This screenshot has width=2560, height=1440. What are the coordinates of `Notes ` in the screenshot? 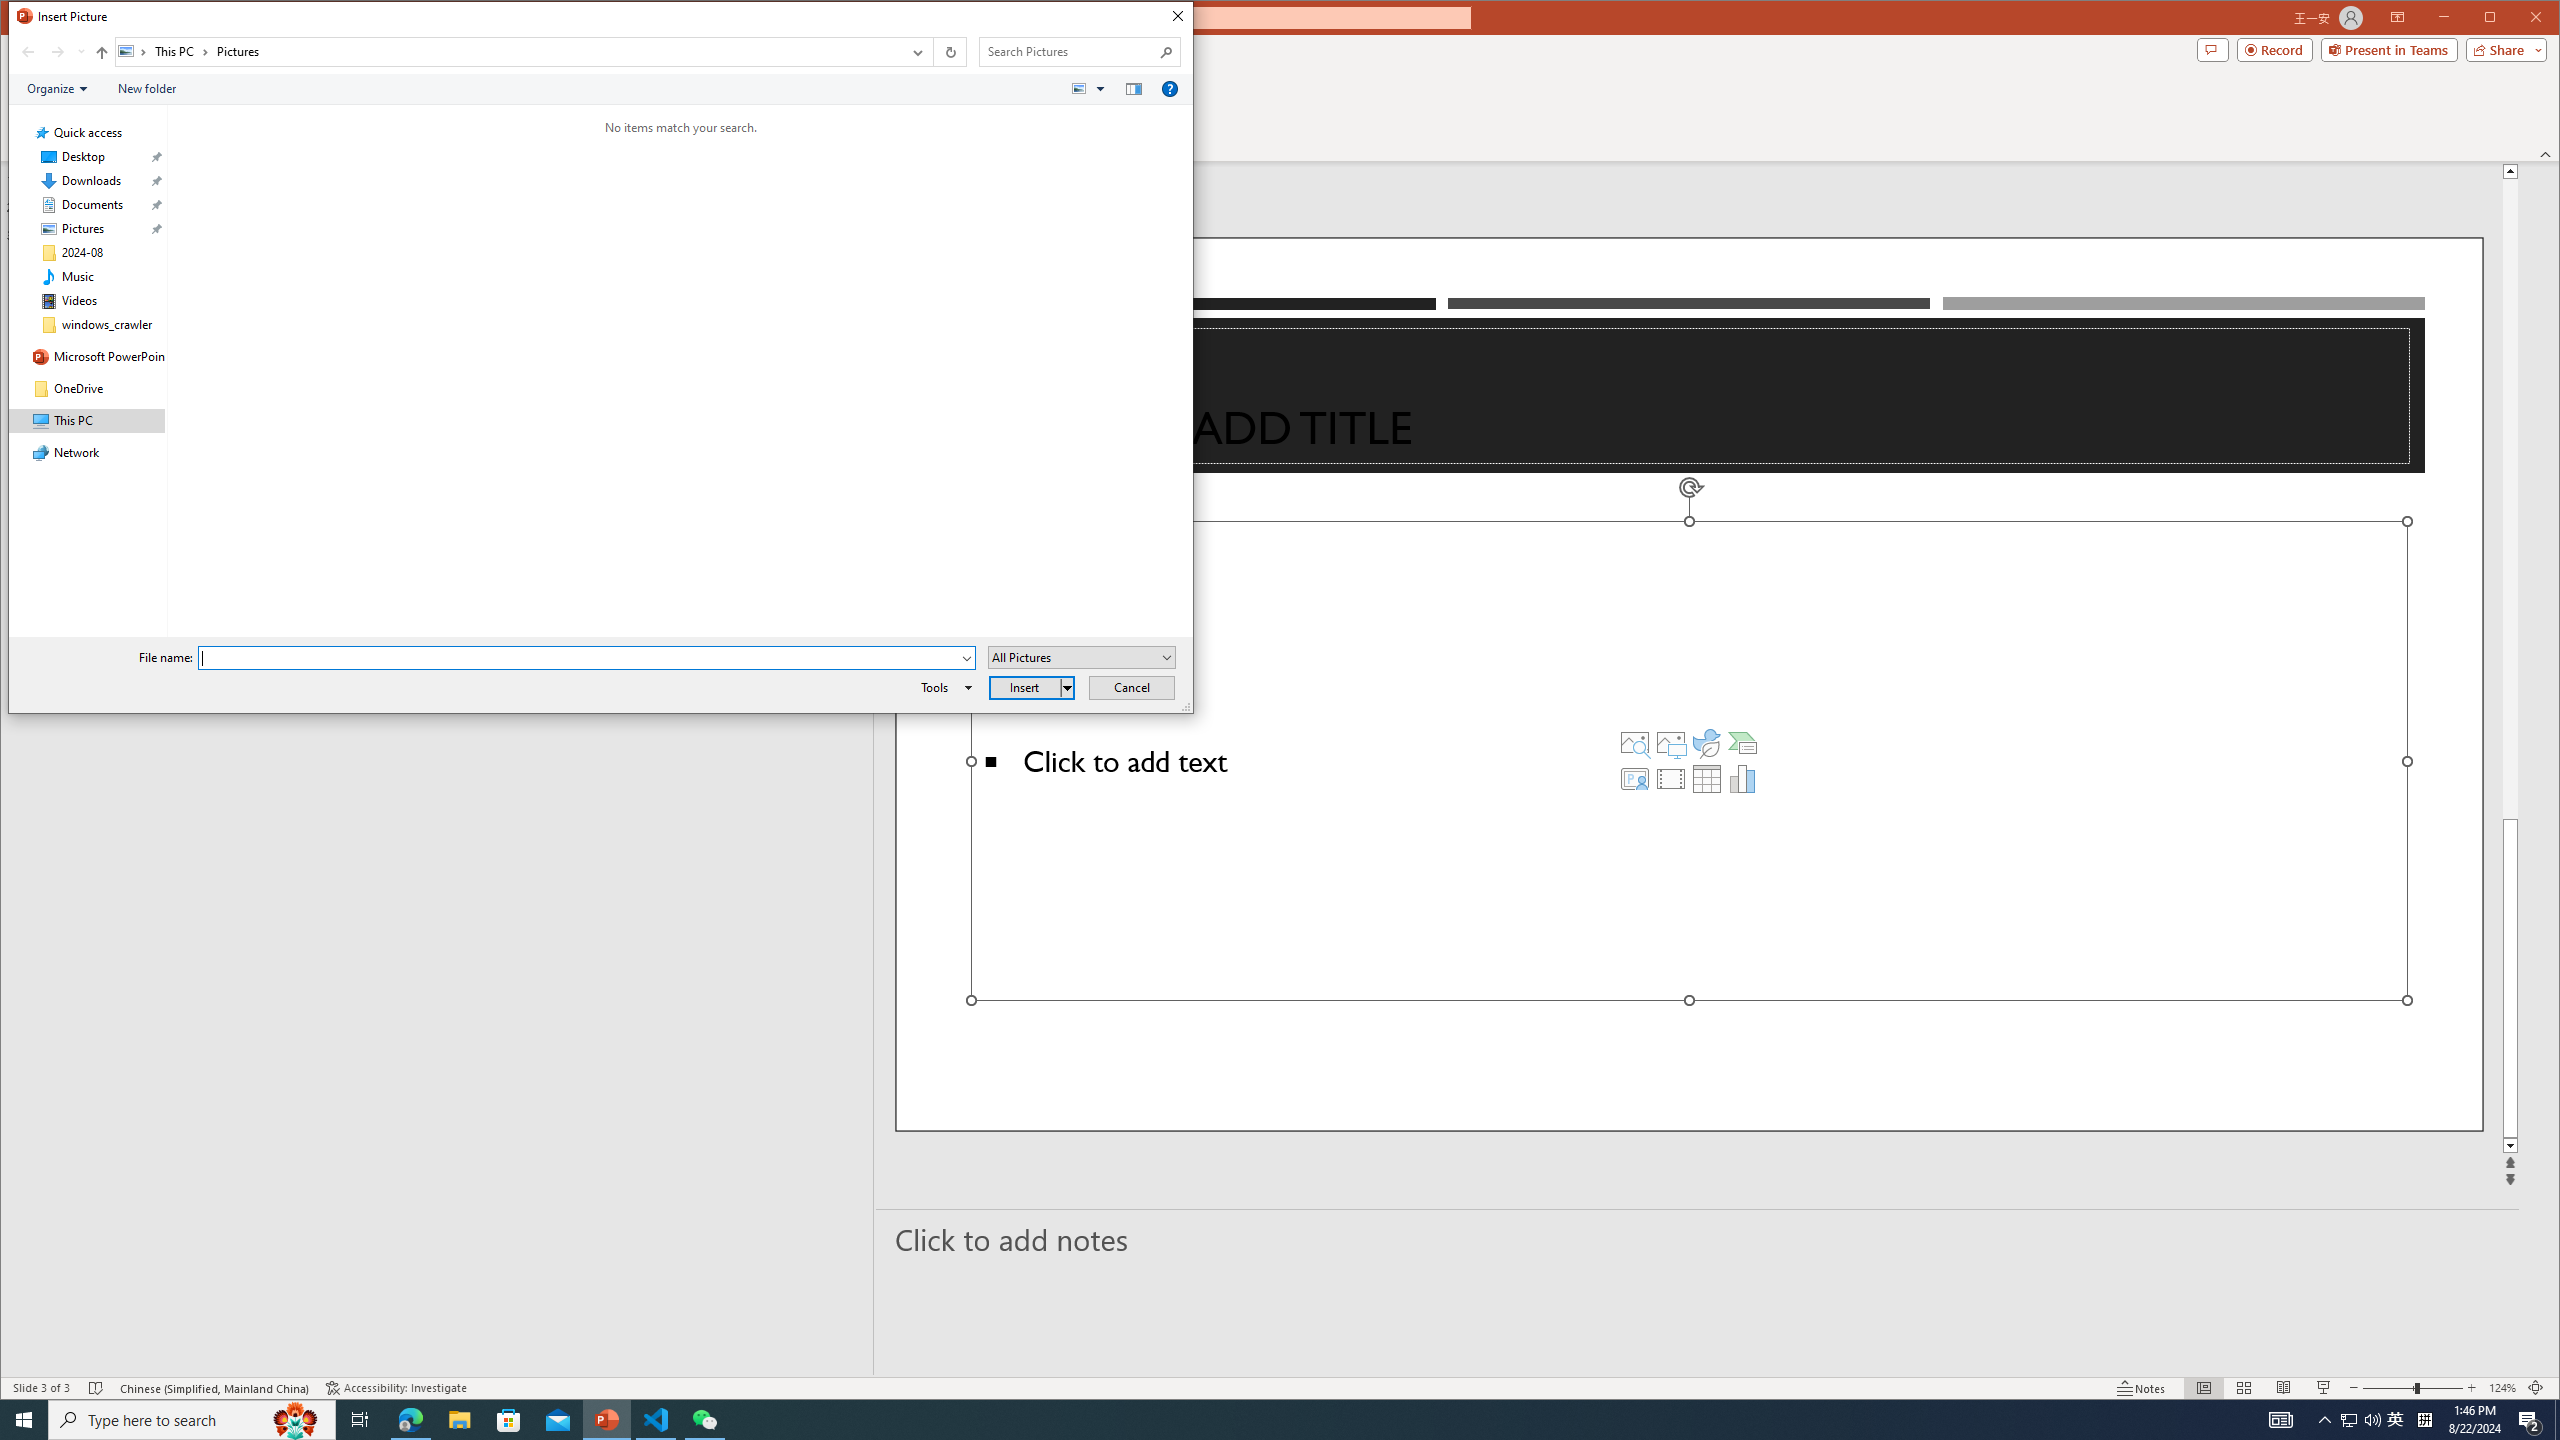 It's located at (2141, 1388).